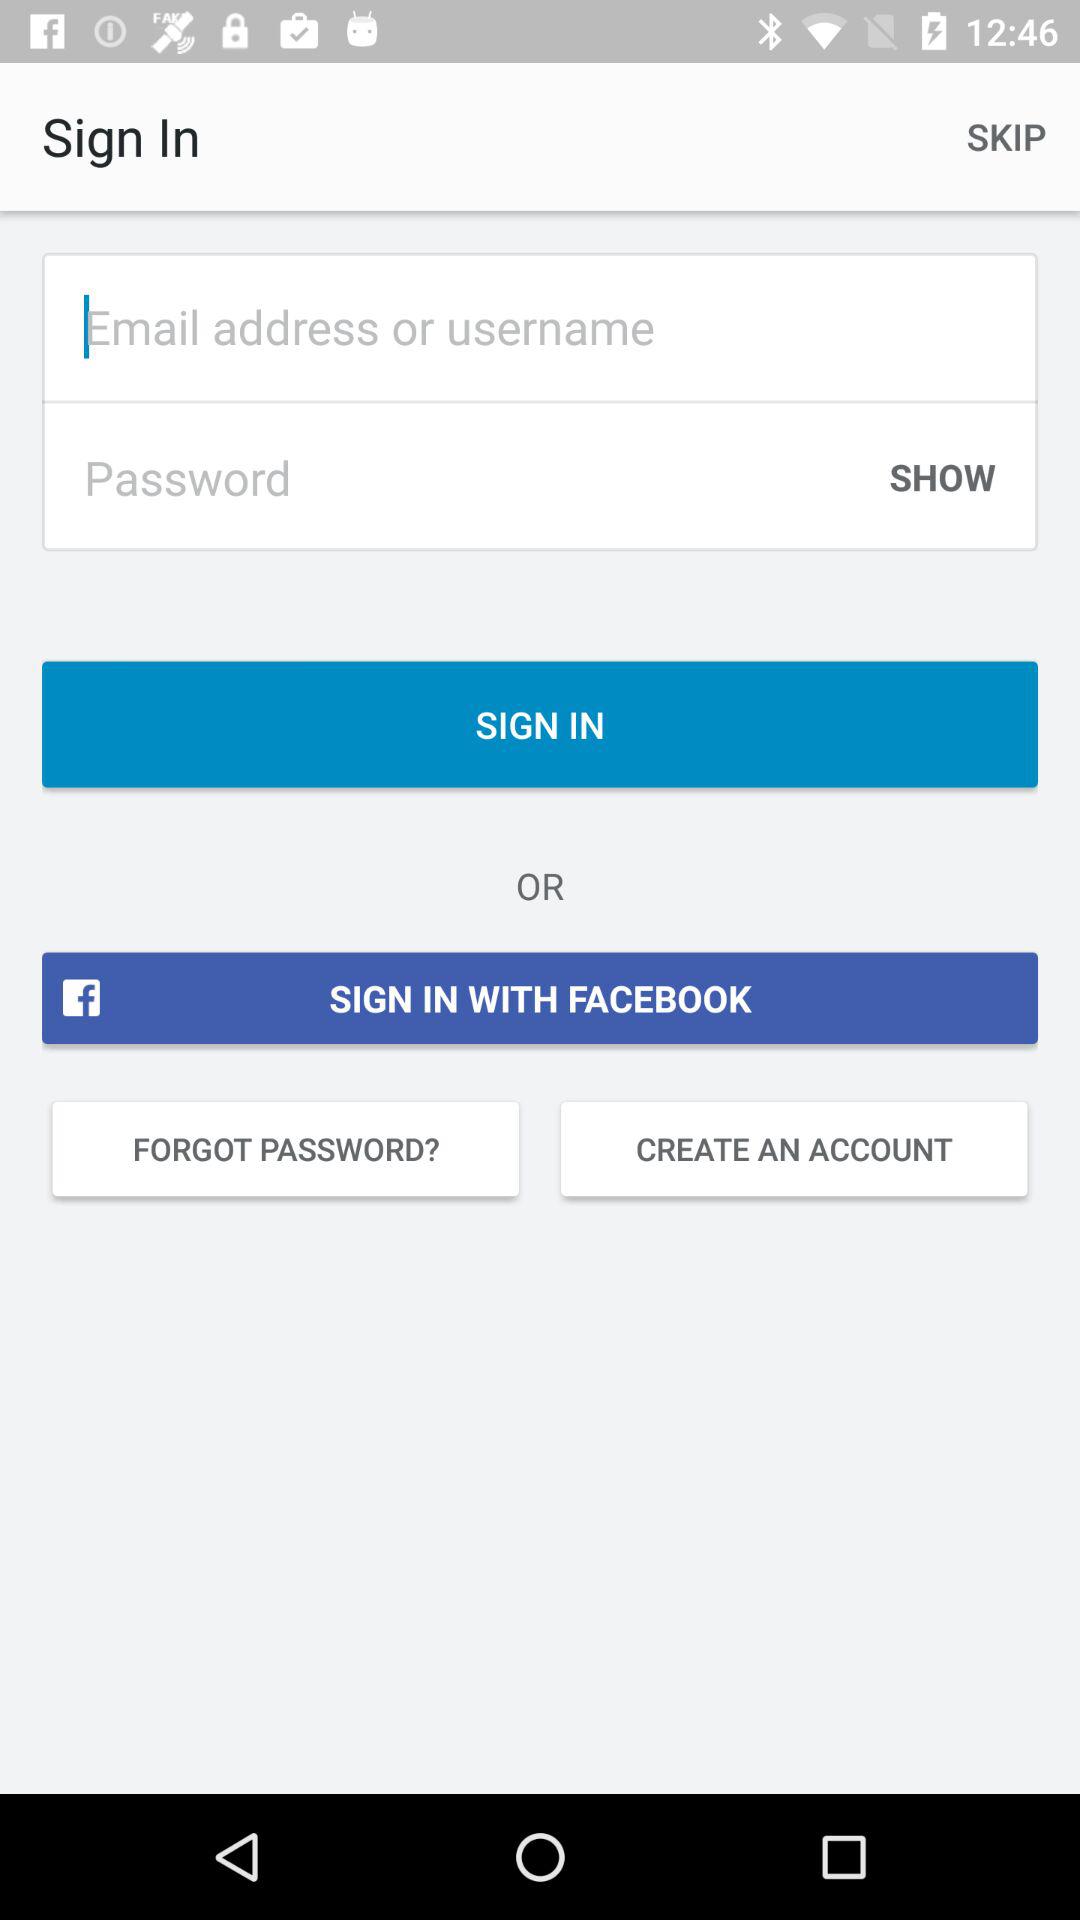 This screenshot has width=1080, height=1920. What do you see at coordinates (540, 326) in the screenshot?
I see `enter email address or username` at bounding box center [540, 326].